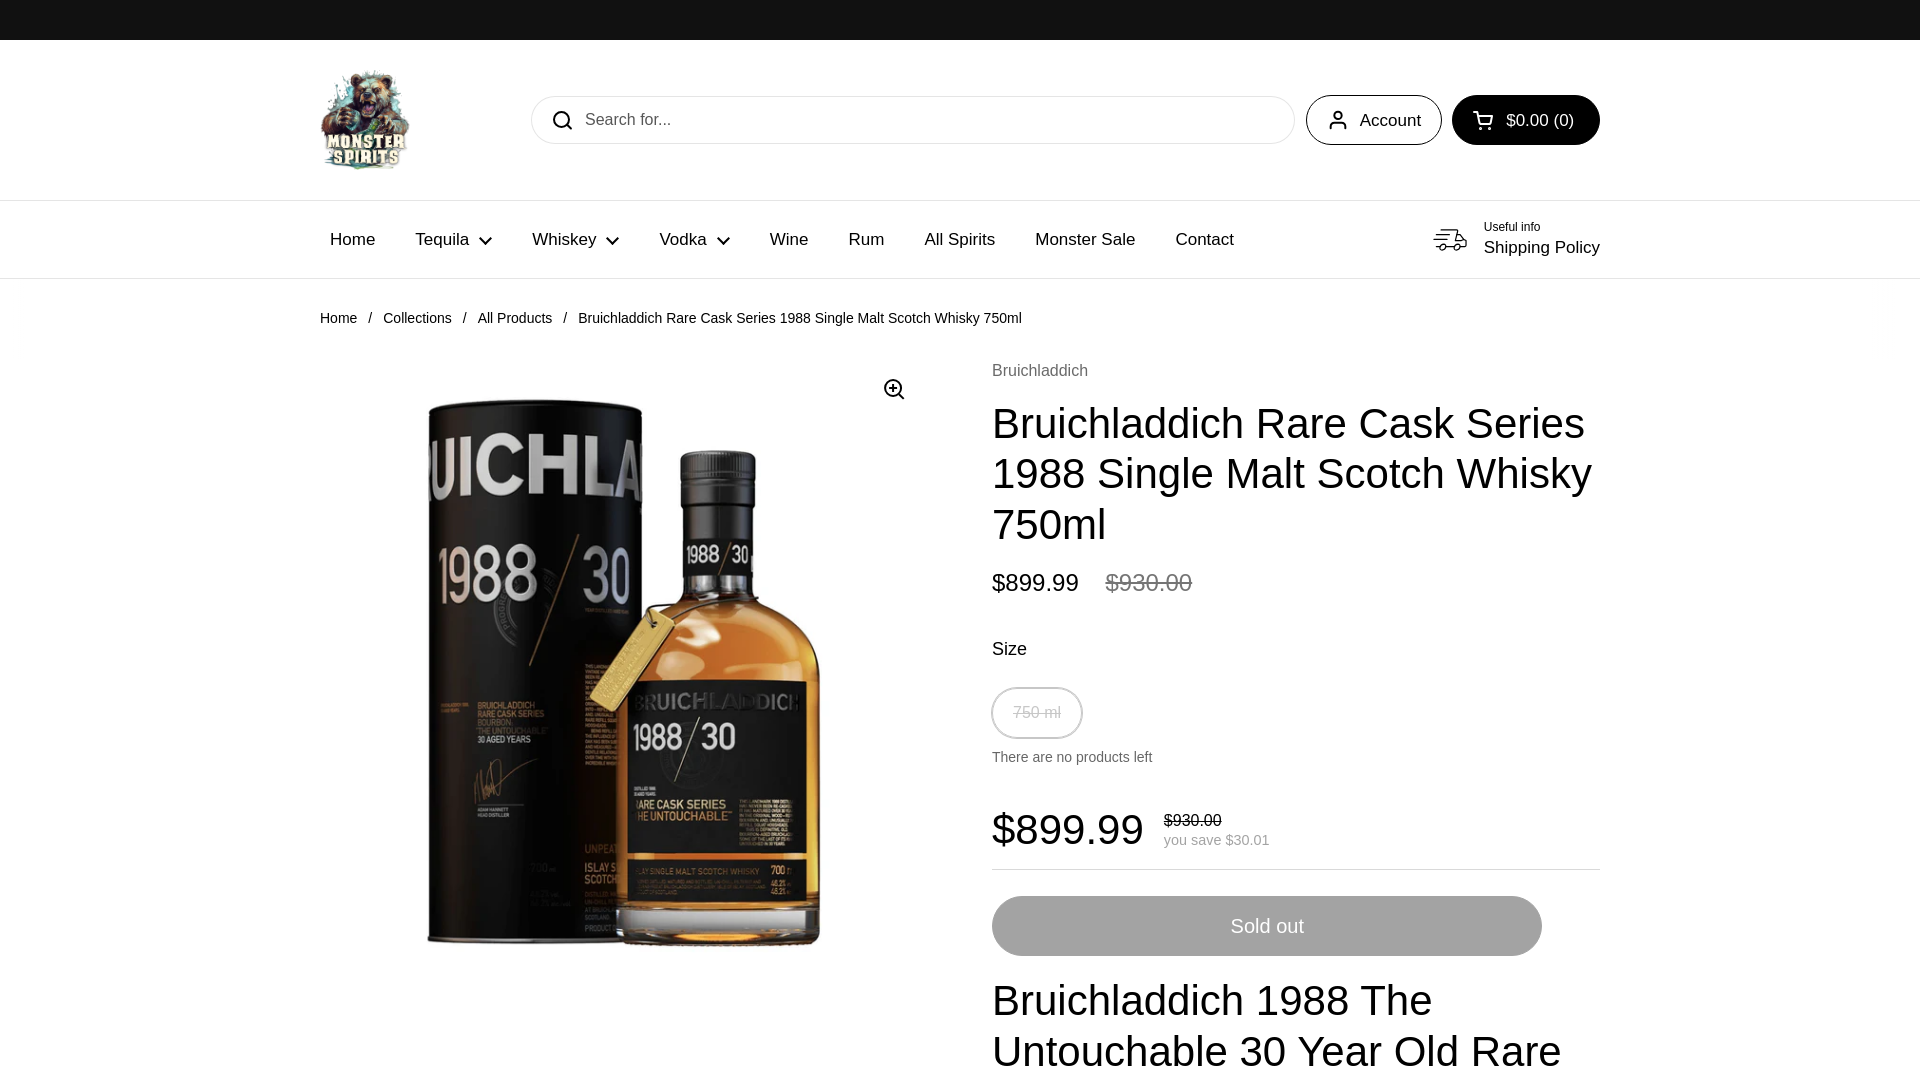  What do you see at coordinates (365, 120) in the screenshot?
I see `Rum` at bounding box center [365, 120].